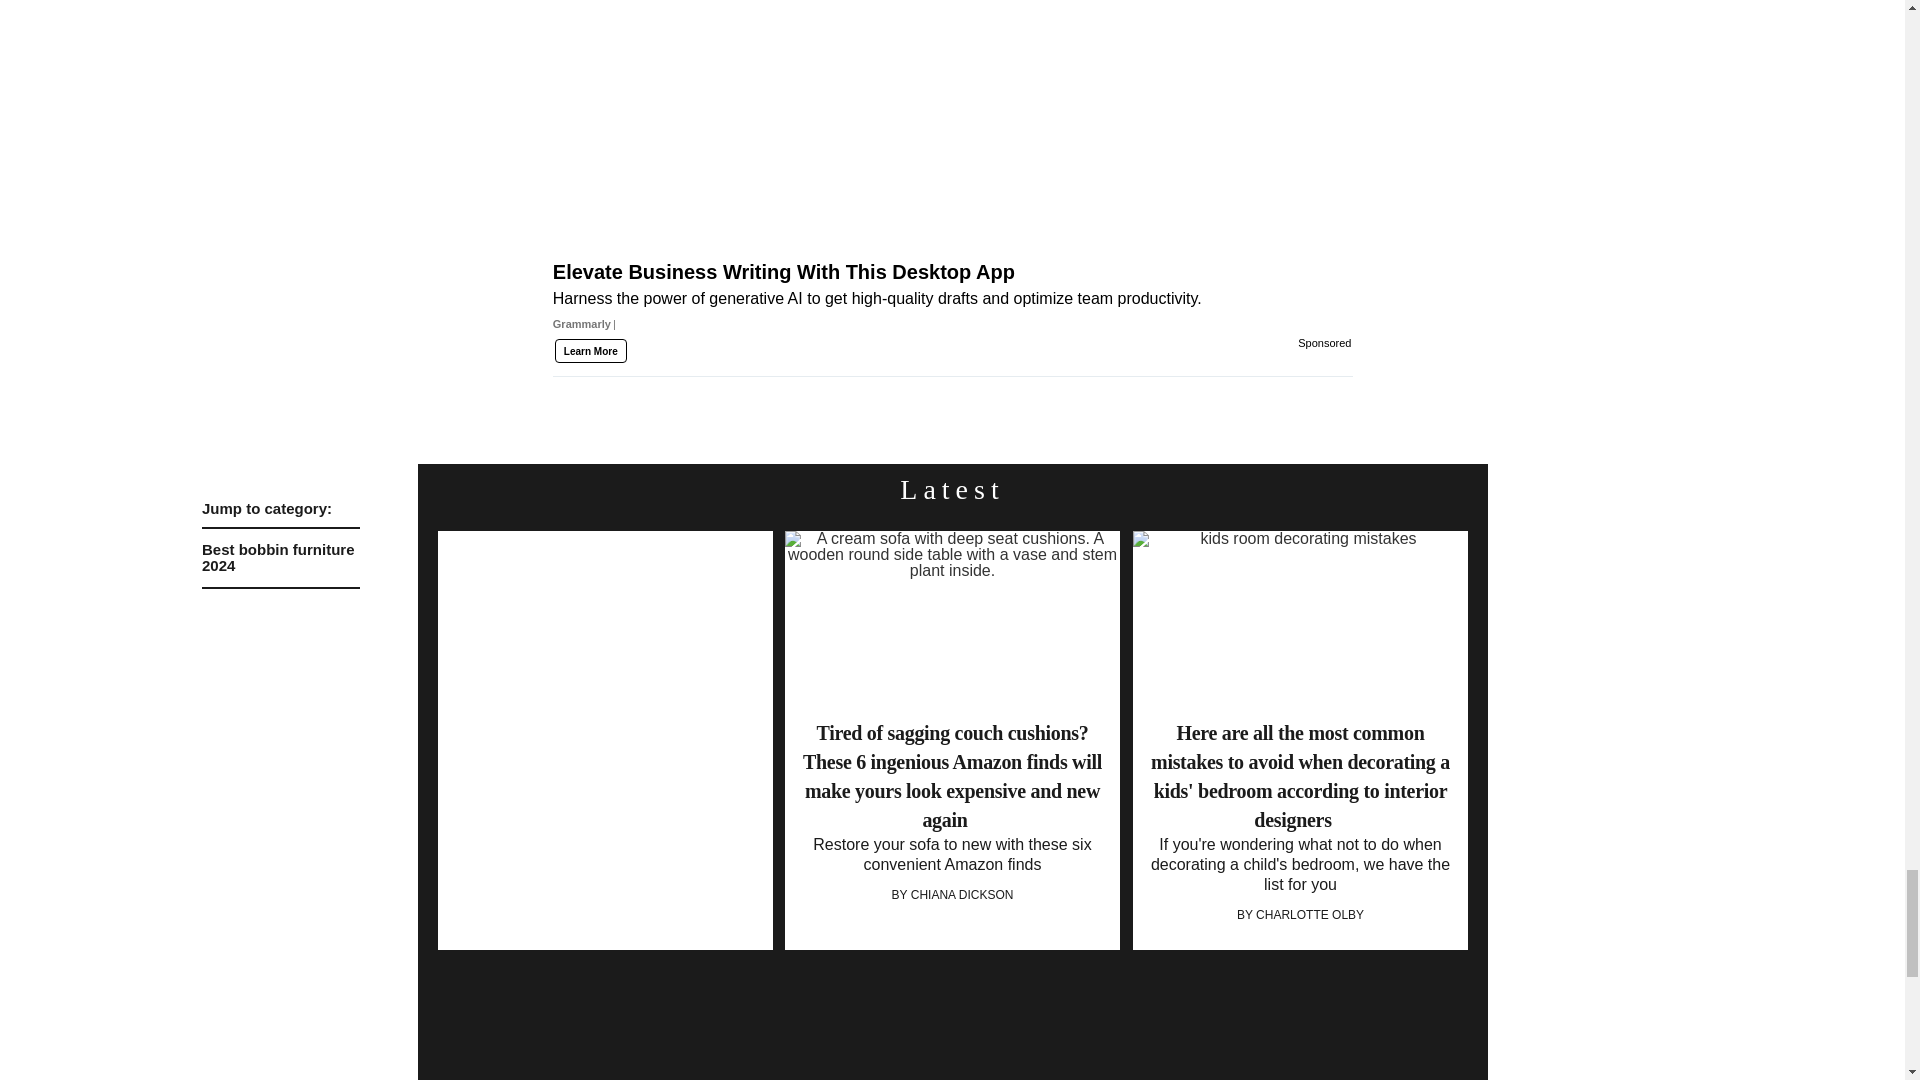 This screenshot has width=1920, height=1080. Describe the element at coordinates (952, 304) in the screenshot. I see `Elevate Business Writing With This Desktop App` at that location.